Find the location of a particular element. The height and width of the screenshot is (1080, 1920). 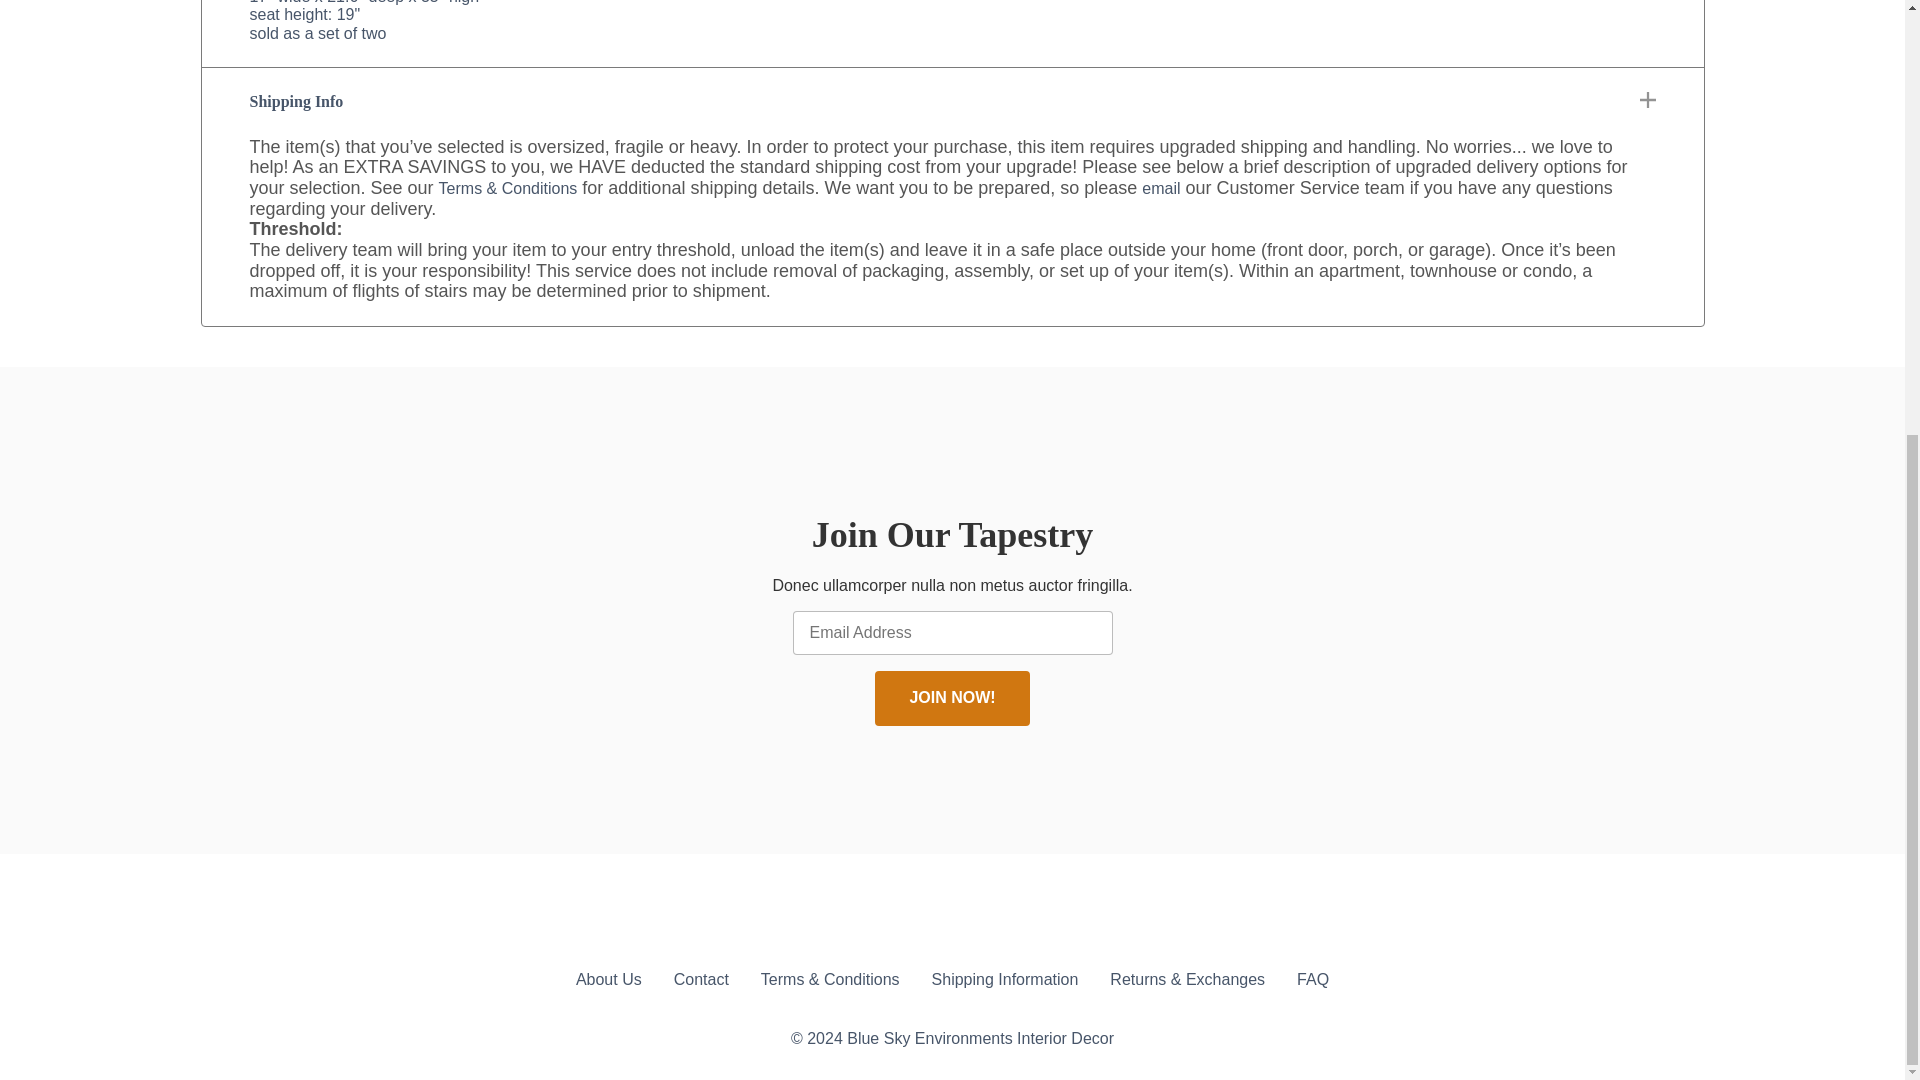

email is located at coordinates (1161, 188).